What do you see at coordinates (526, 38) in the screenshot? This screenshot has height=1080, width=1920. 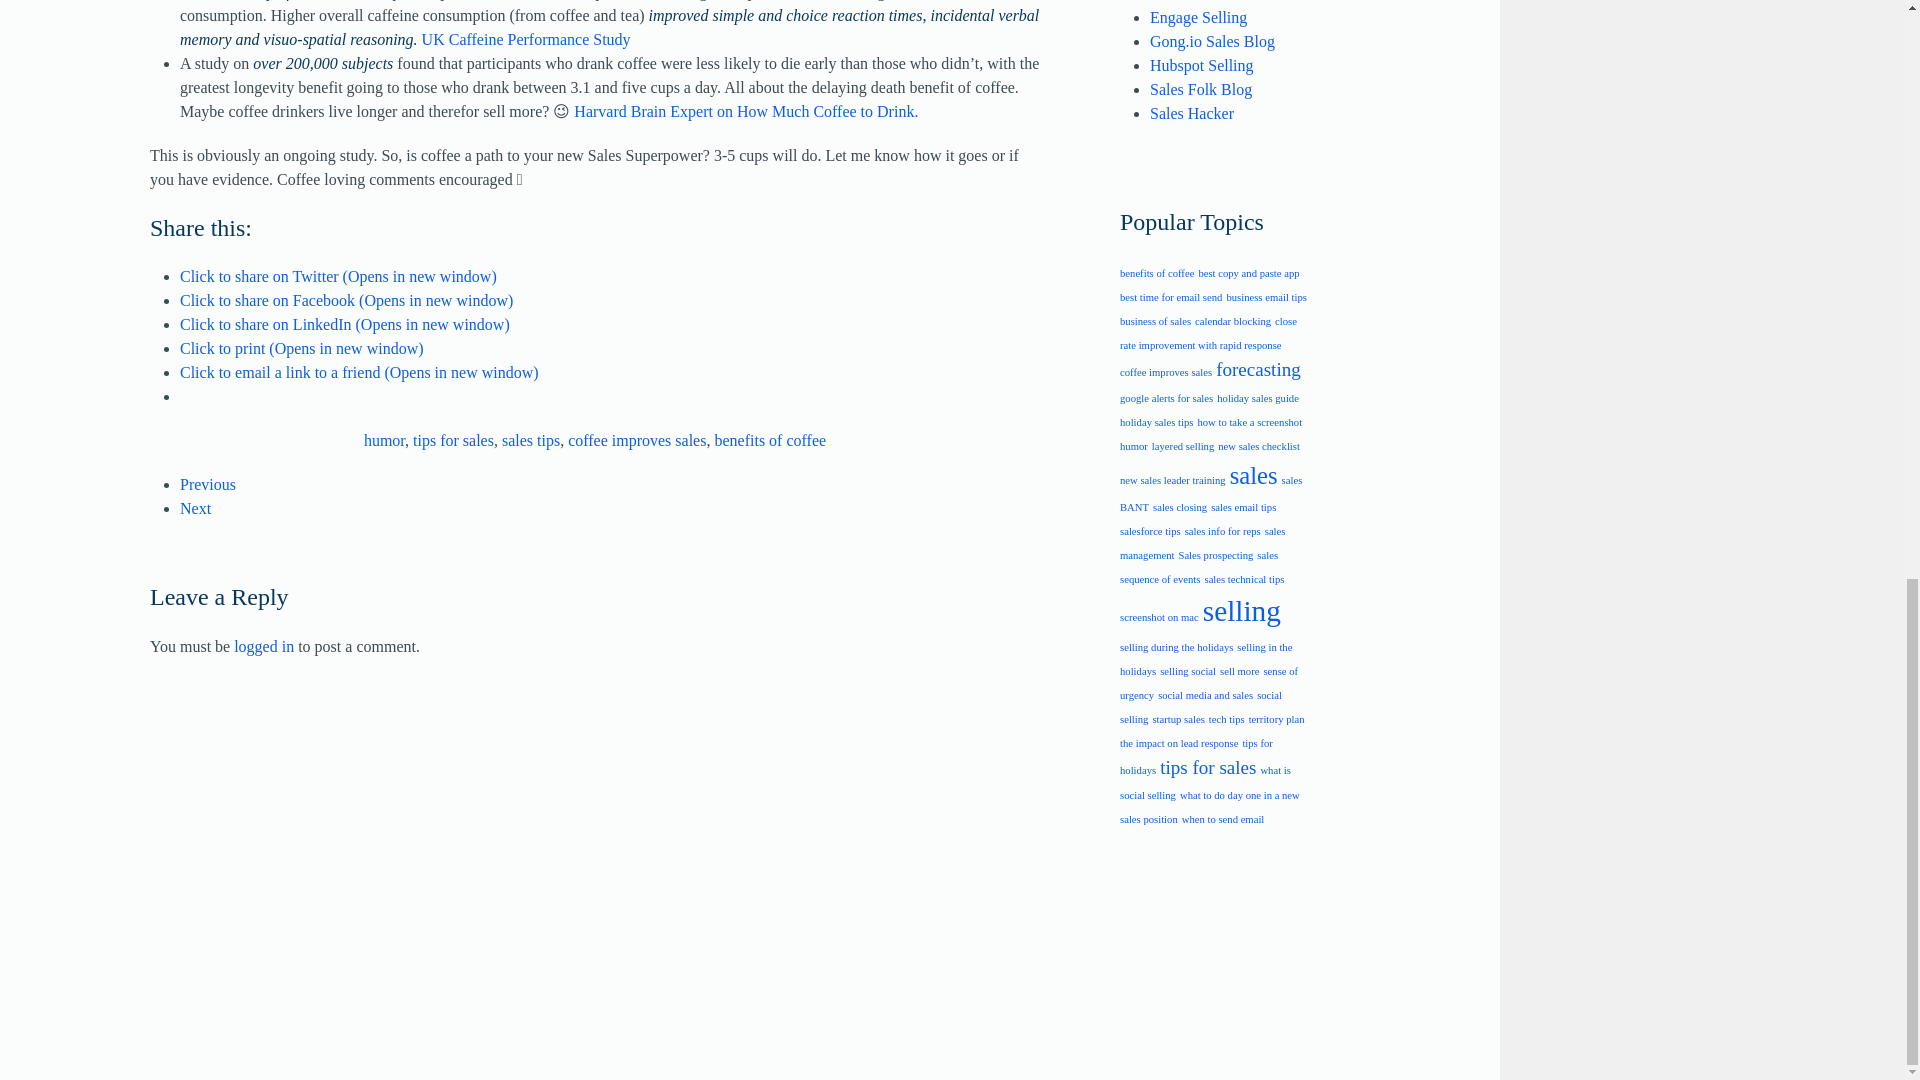 I see `UK Caffeine Performance Study` at bounding box center [526, 38].